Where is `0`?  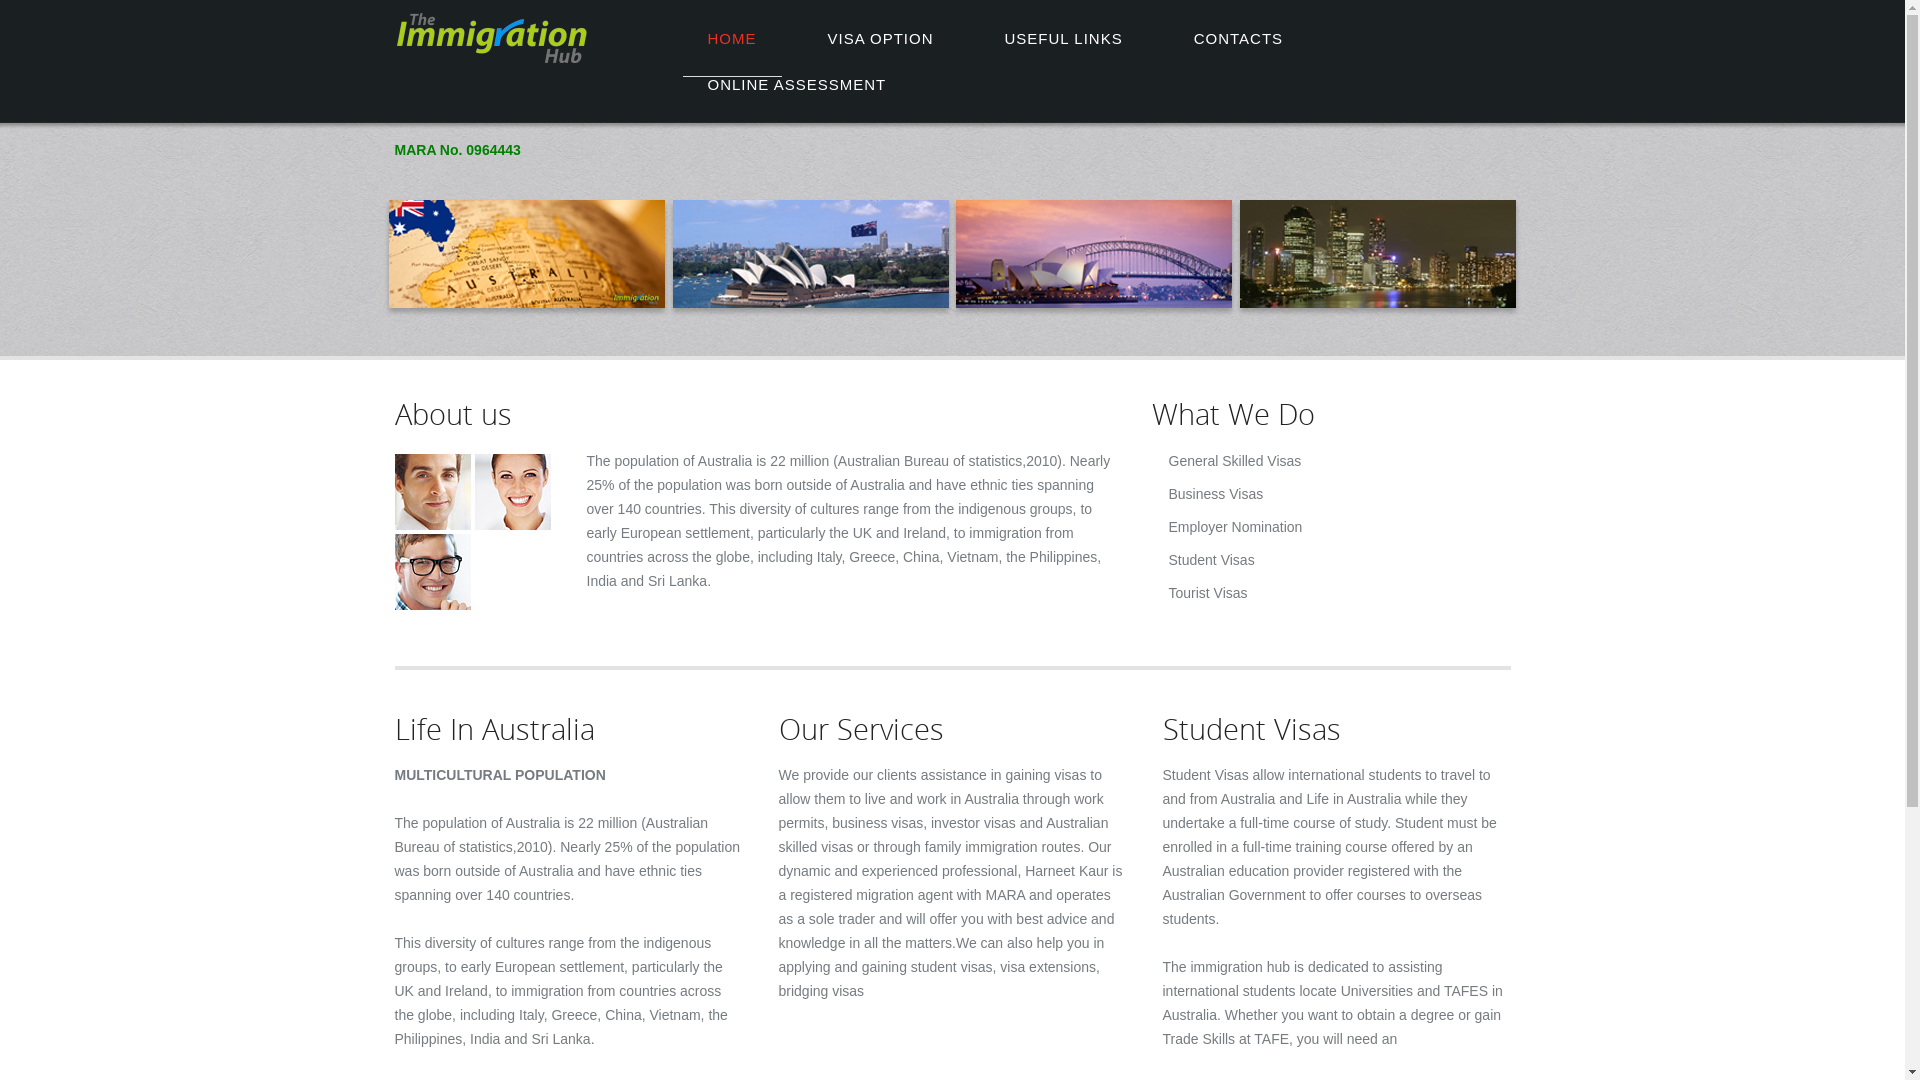
0 is located at coordinates (527, 303).